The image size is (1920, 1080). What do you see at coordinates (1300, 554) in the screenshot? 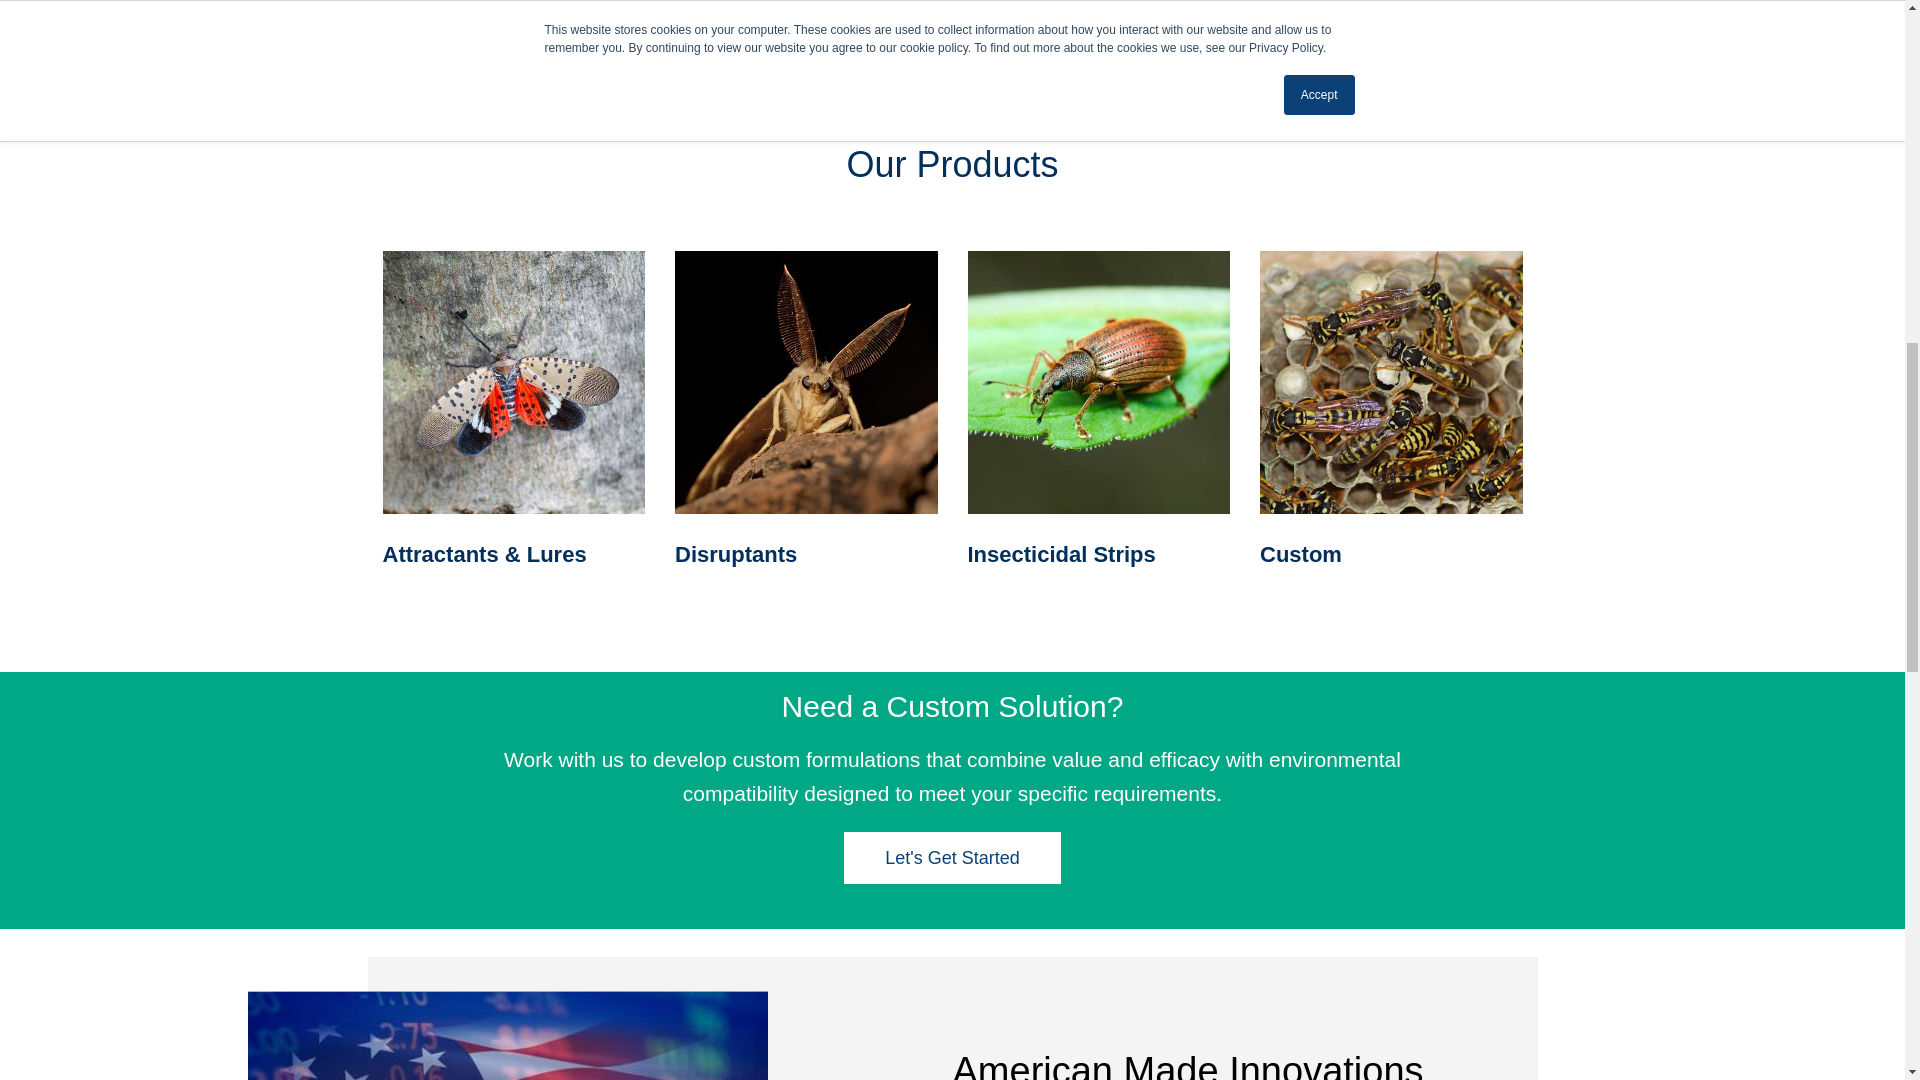
I see `Custom` at bounding box center [1300, 554].